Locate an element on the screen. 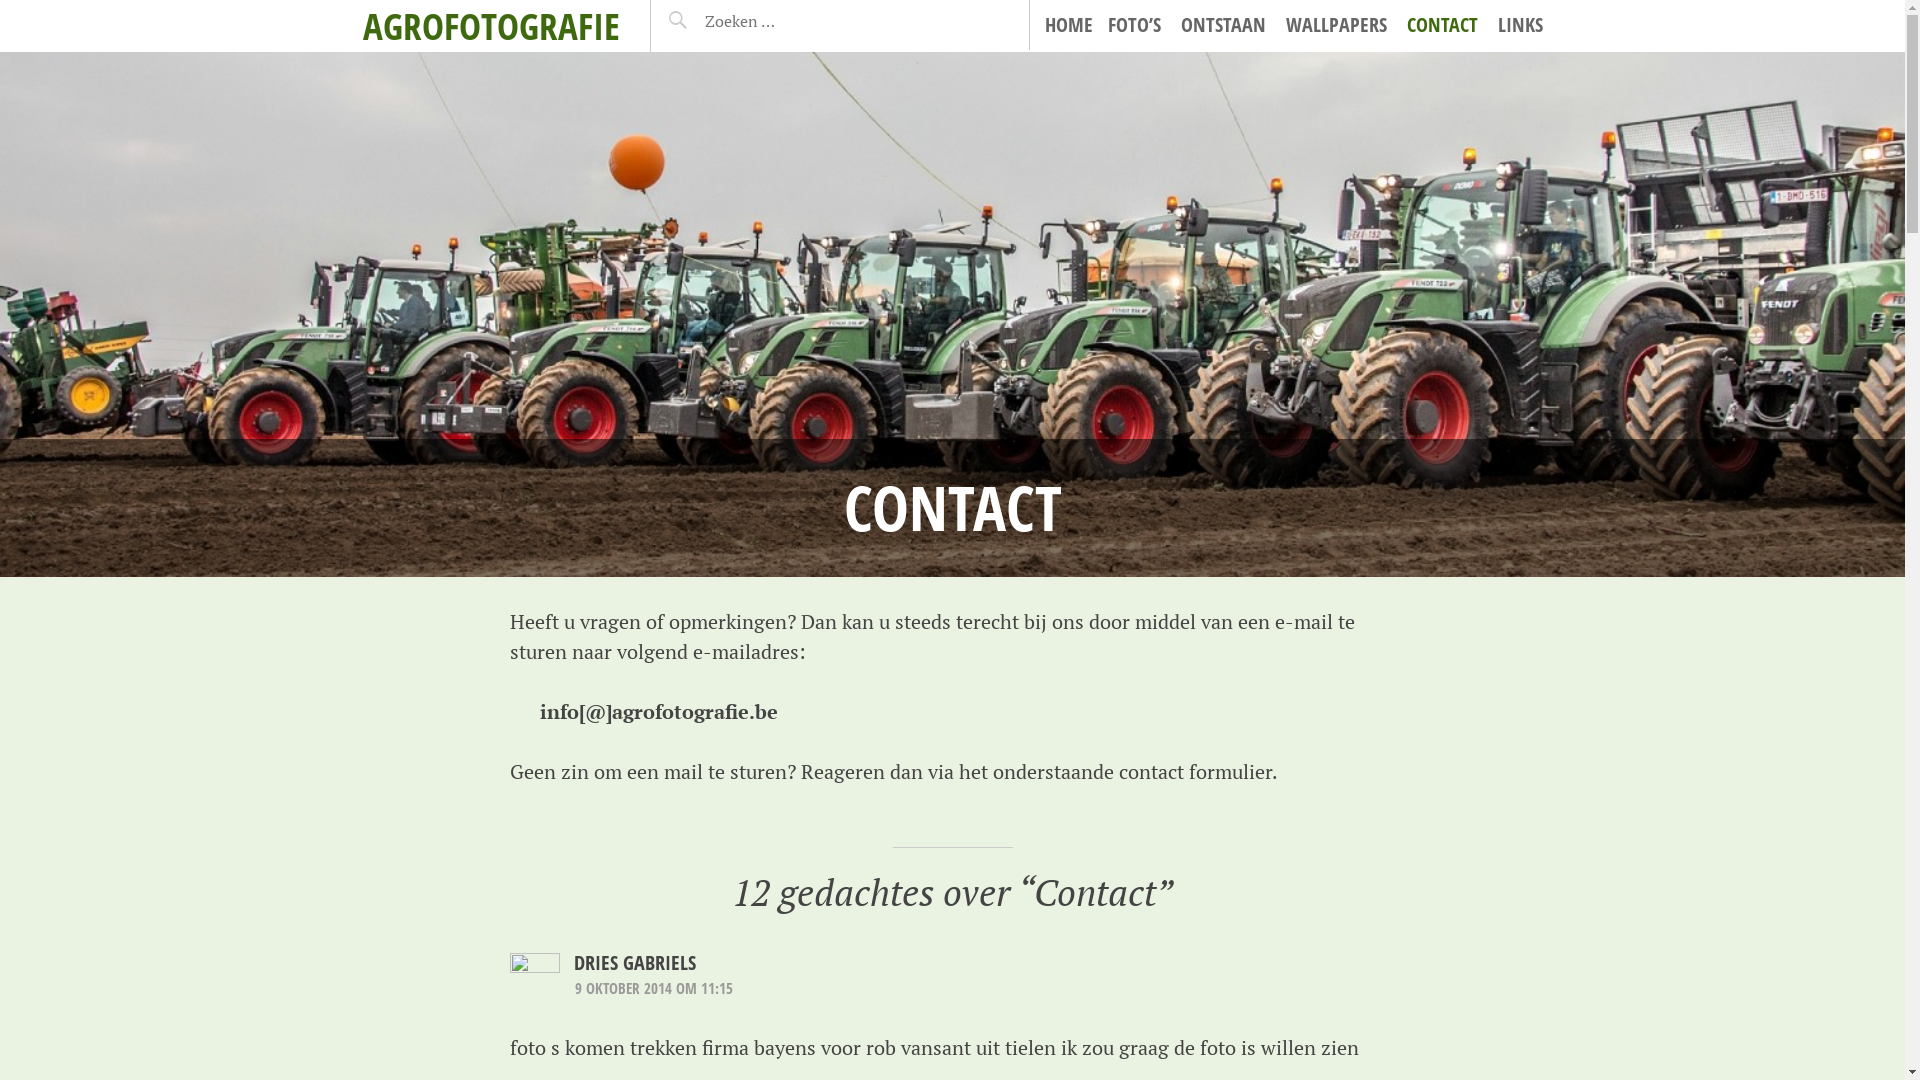 This screenshot has height=1080, width=1920. HOME is located at coordinates (1068, 25).